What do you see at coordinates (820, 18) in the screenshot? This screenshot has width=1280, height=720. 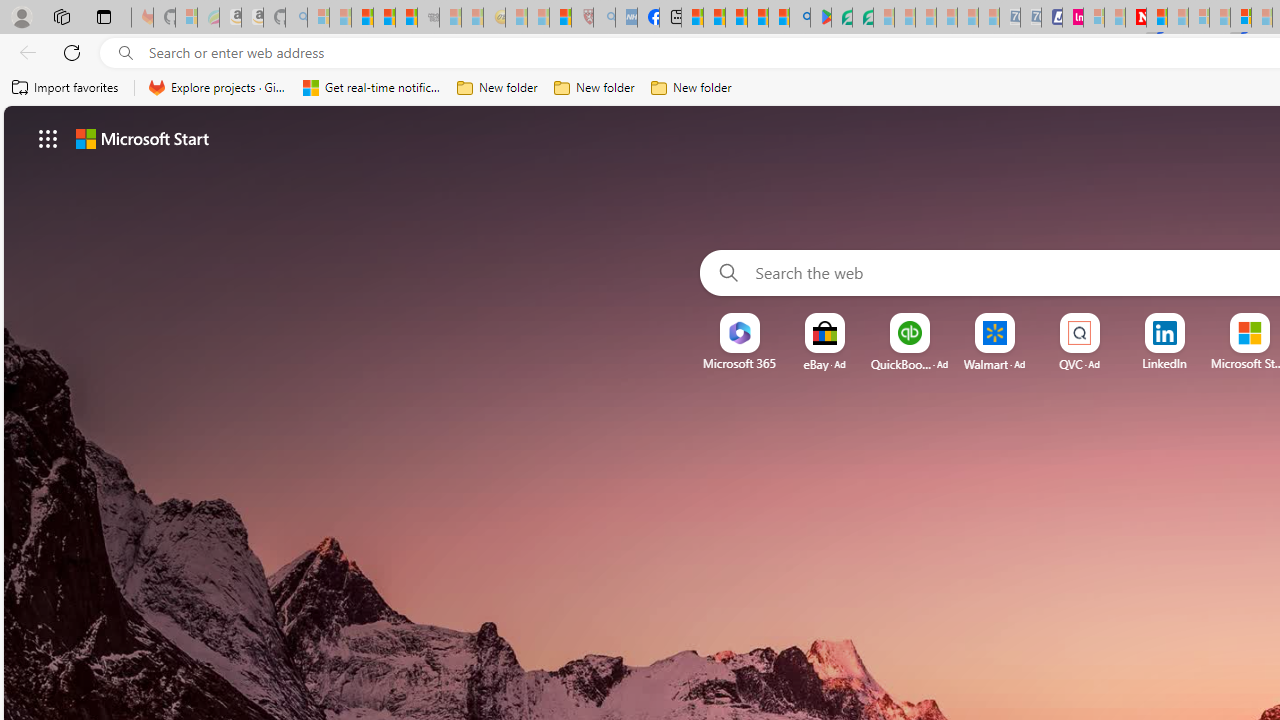 I see `Offline games - Android Apps on Google Play` at bounding box center [820, 18].